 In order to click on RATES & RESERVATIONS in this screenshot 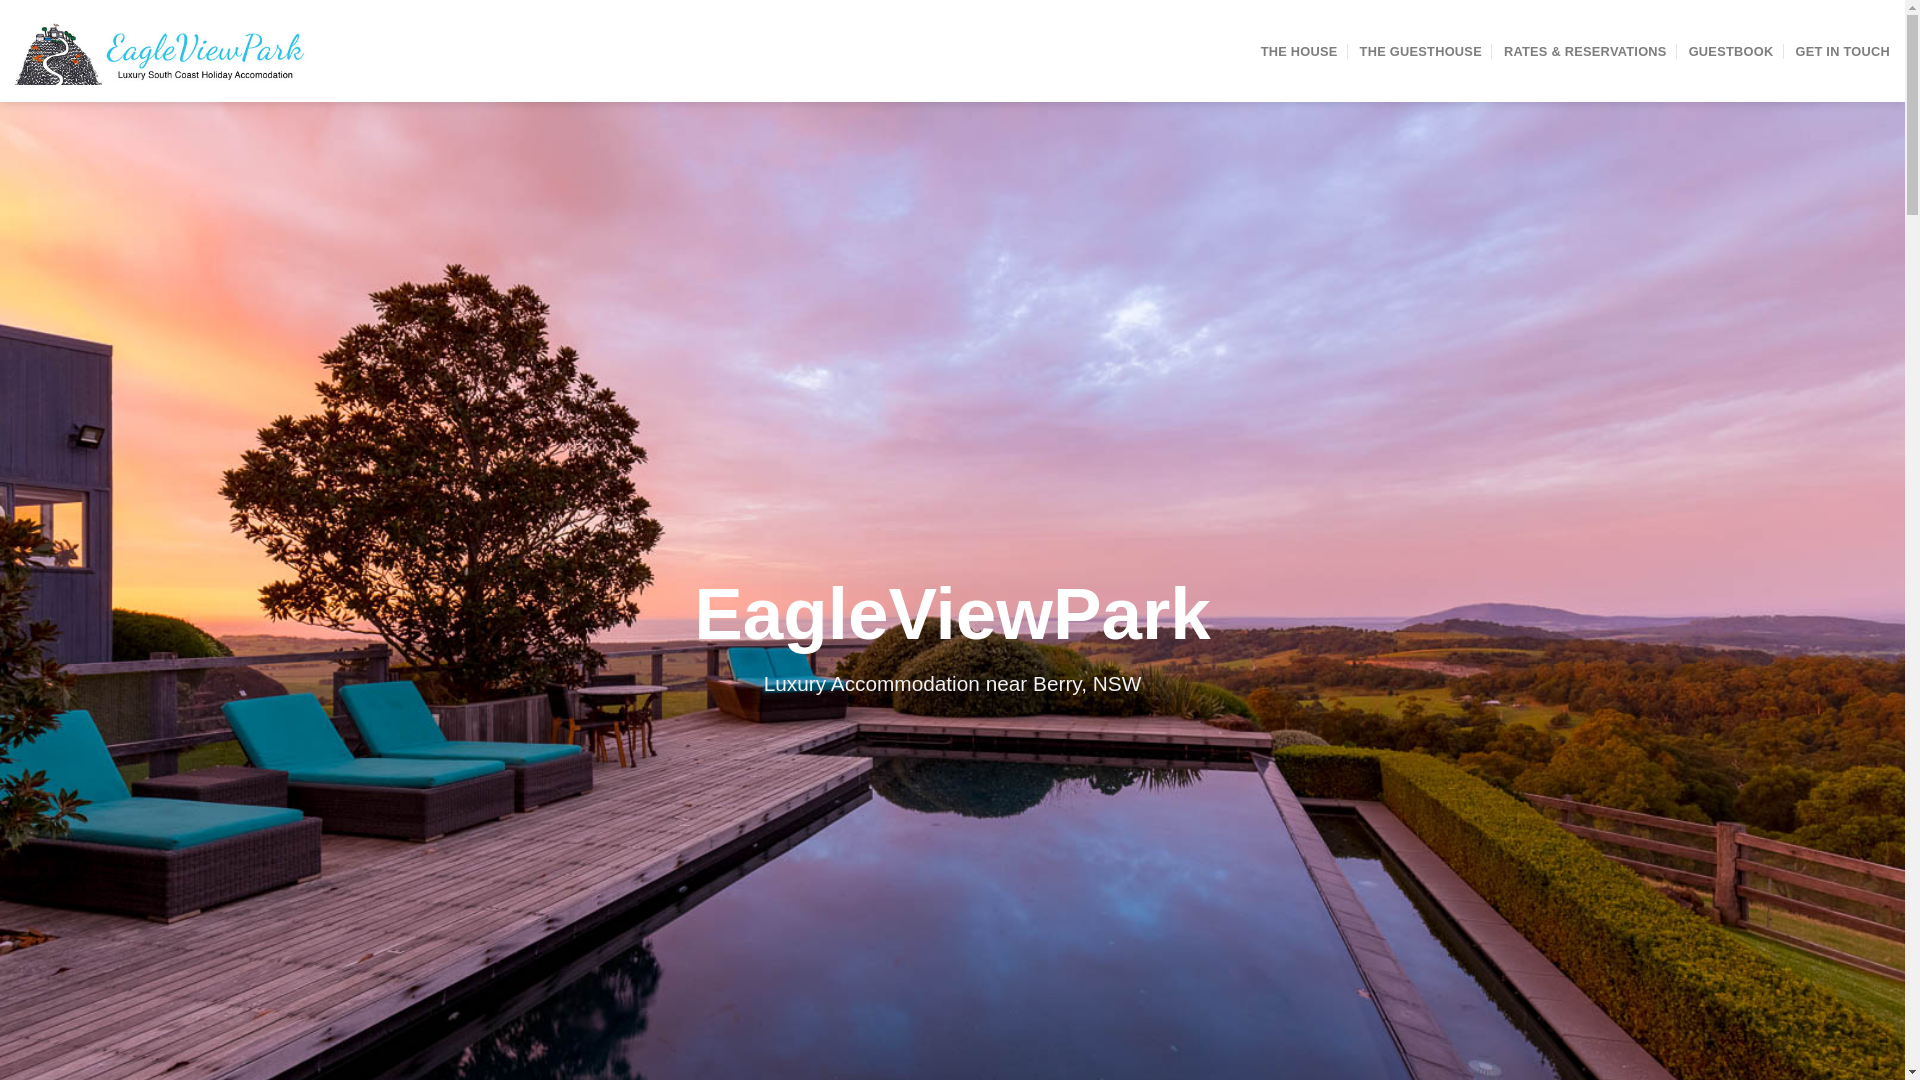, I will do `click(1586, 50)`.